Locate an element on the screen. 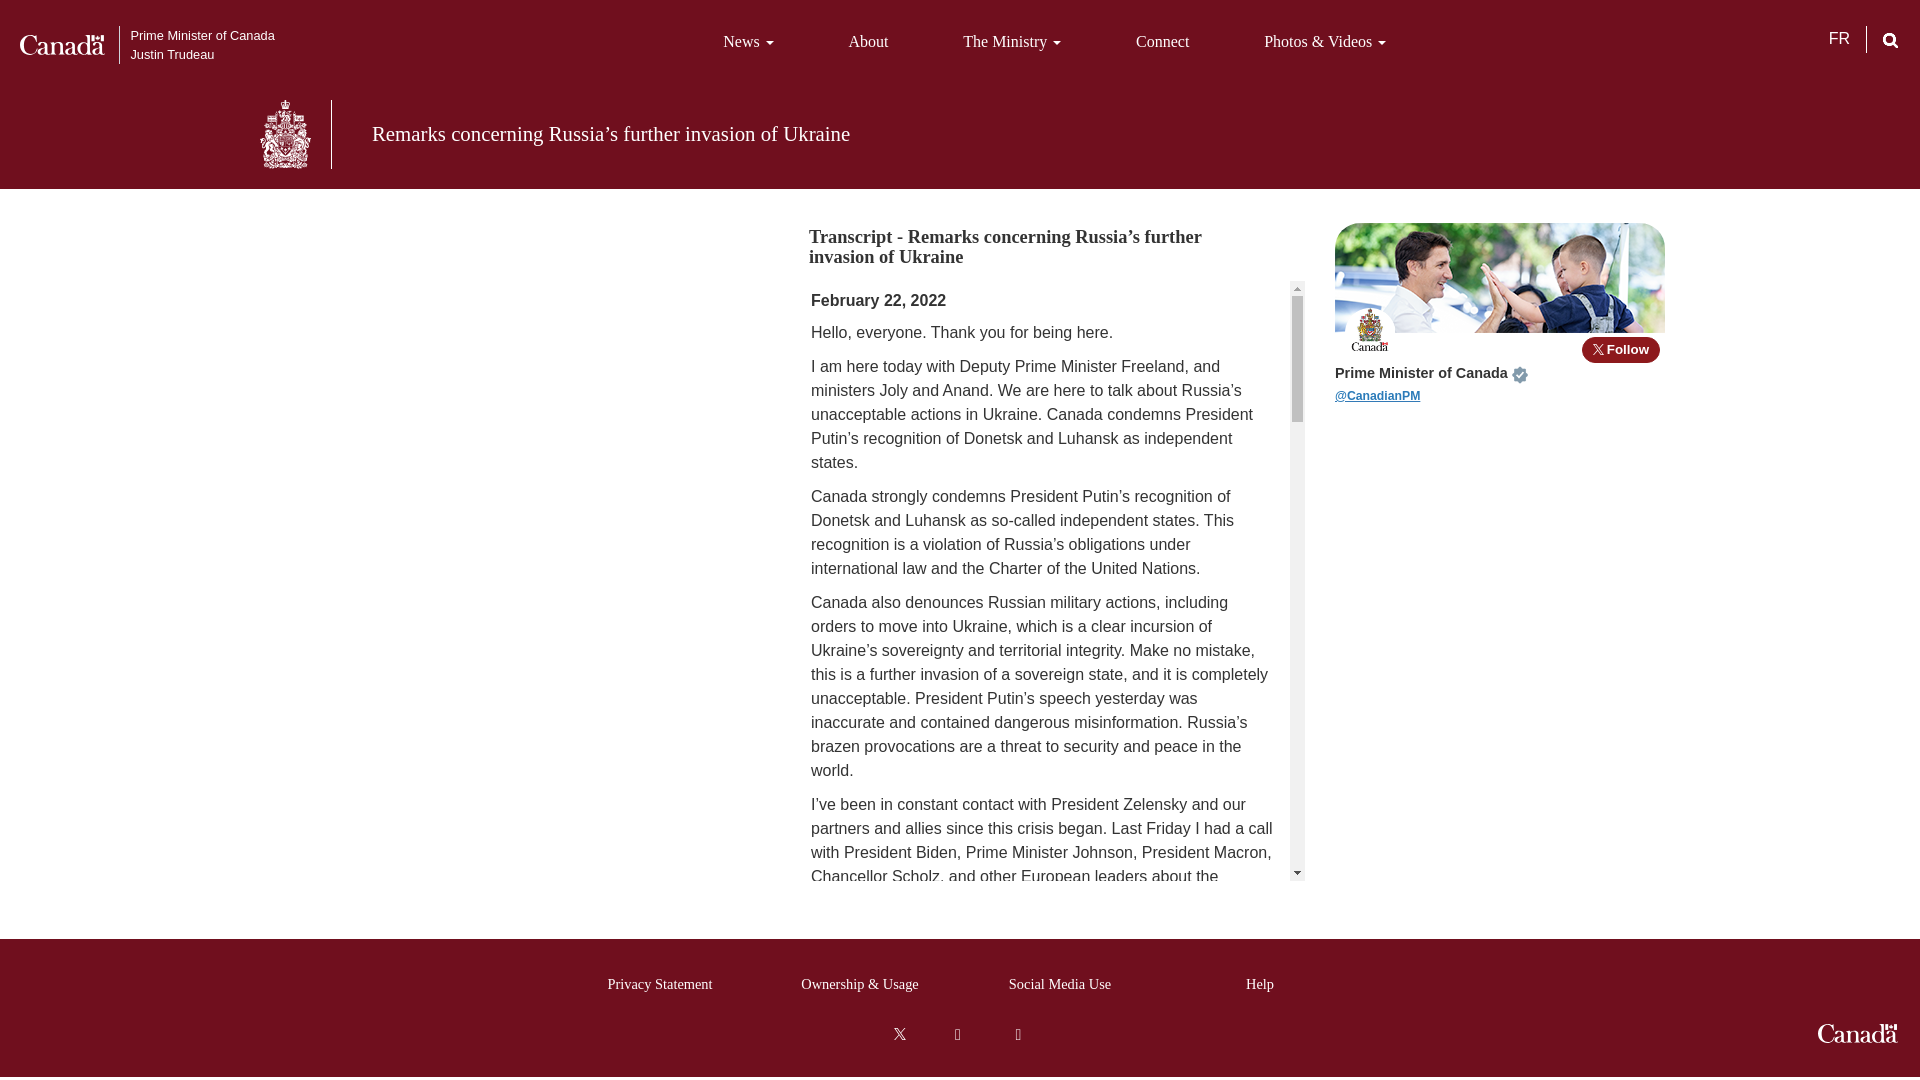 Image resolution: width=1920 pixels, height=1080 pixels. Government of Canada is located at coordinates (1858, 1033).